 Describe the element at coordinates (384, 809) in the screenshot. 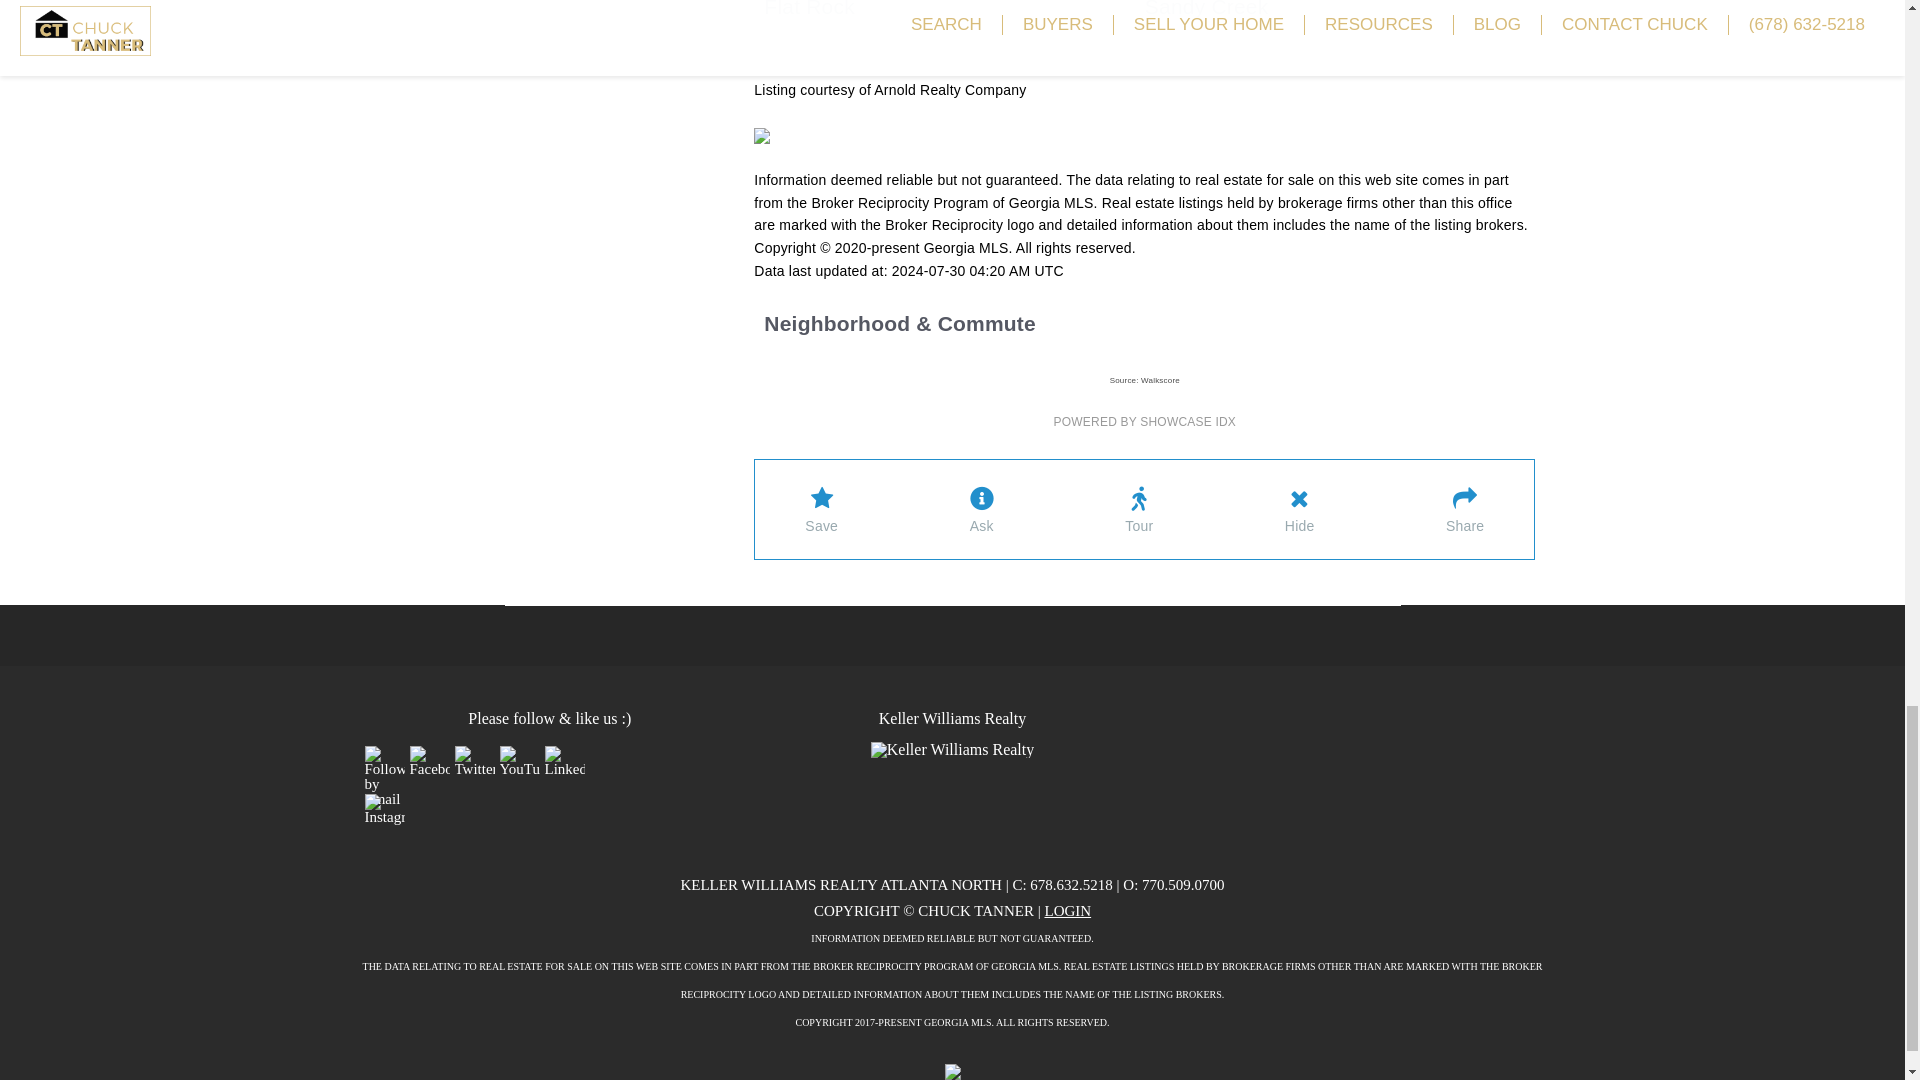

I see `Instagram` at that location.